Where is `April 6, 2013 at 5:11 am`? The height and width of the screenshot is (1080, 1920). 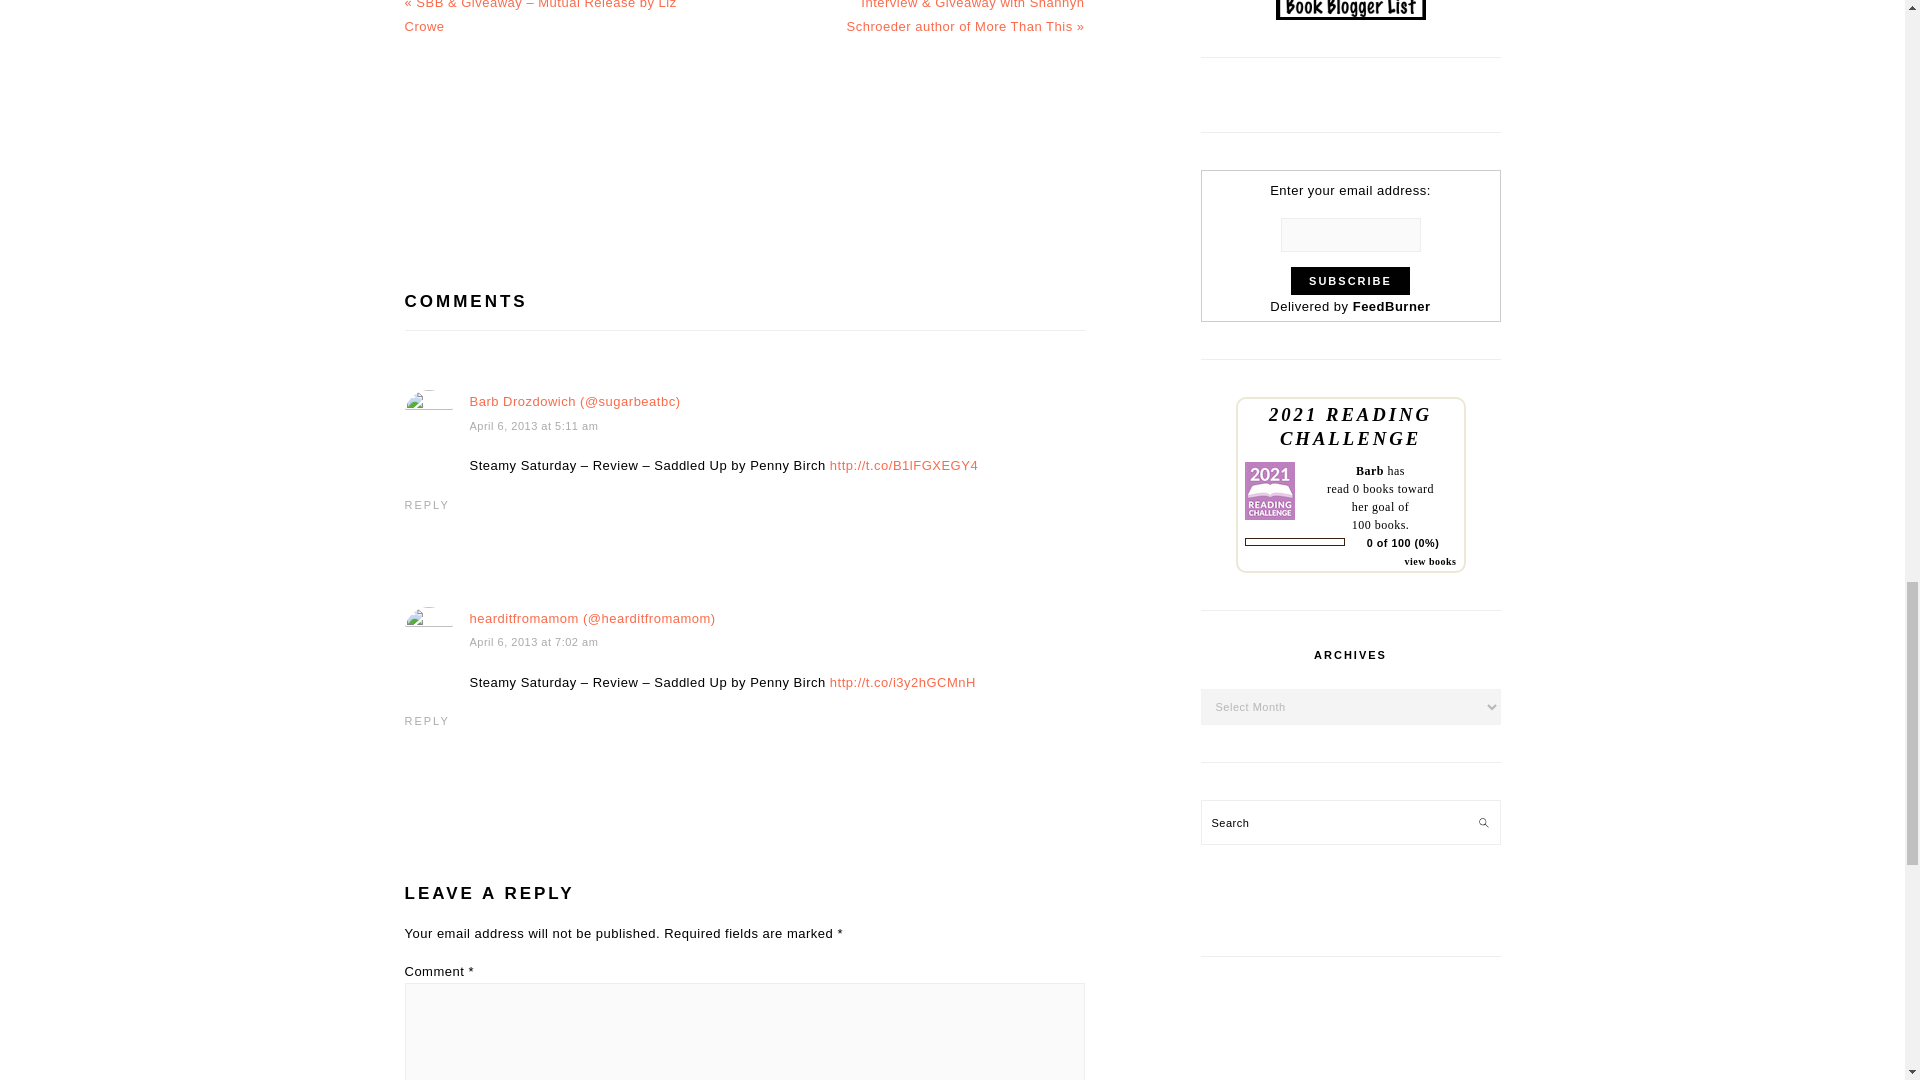
April 6, 2013 at 5:11 am is located at coordinates (534, 426).